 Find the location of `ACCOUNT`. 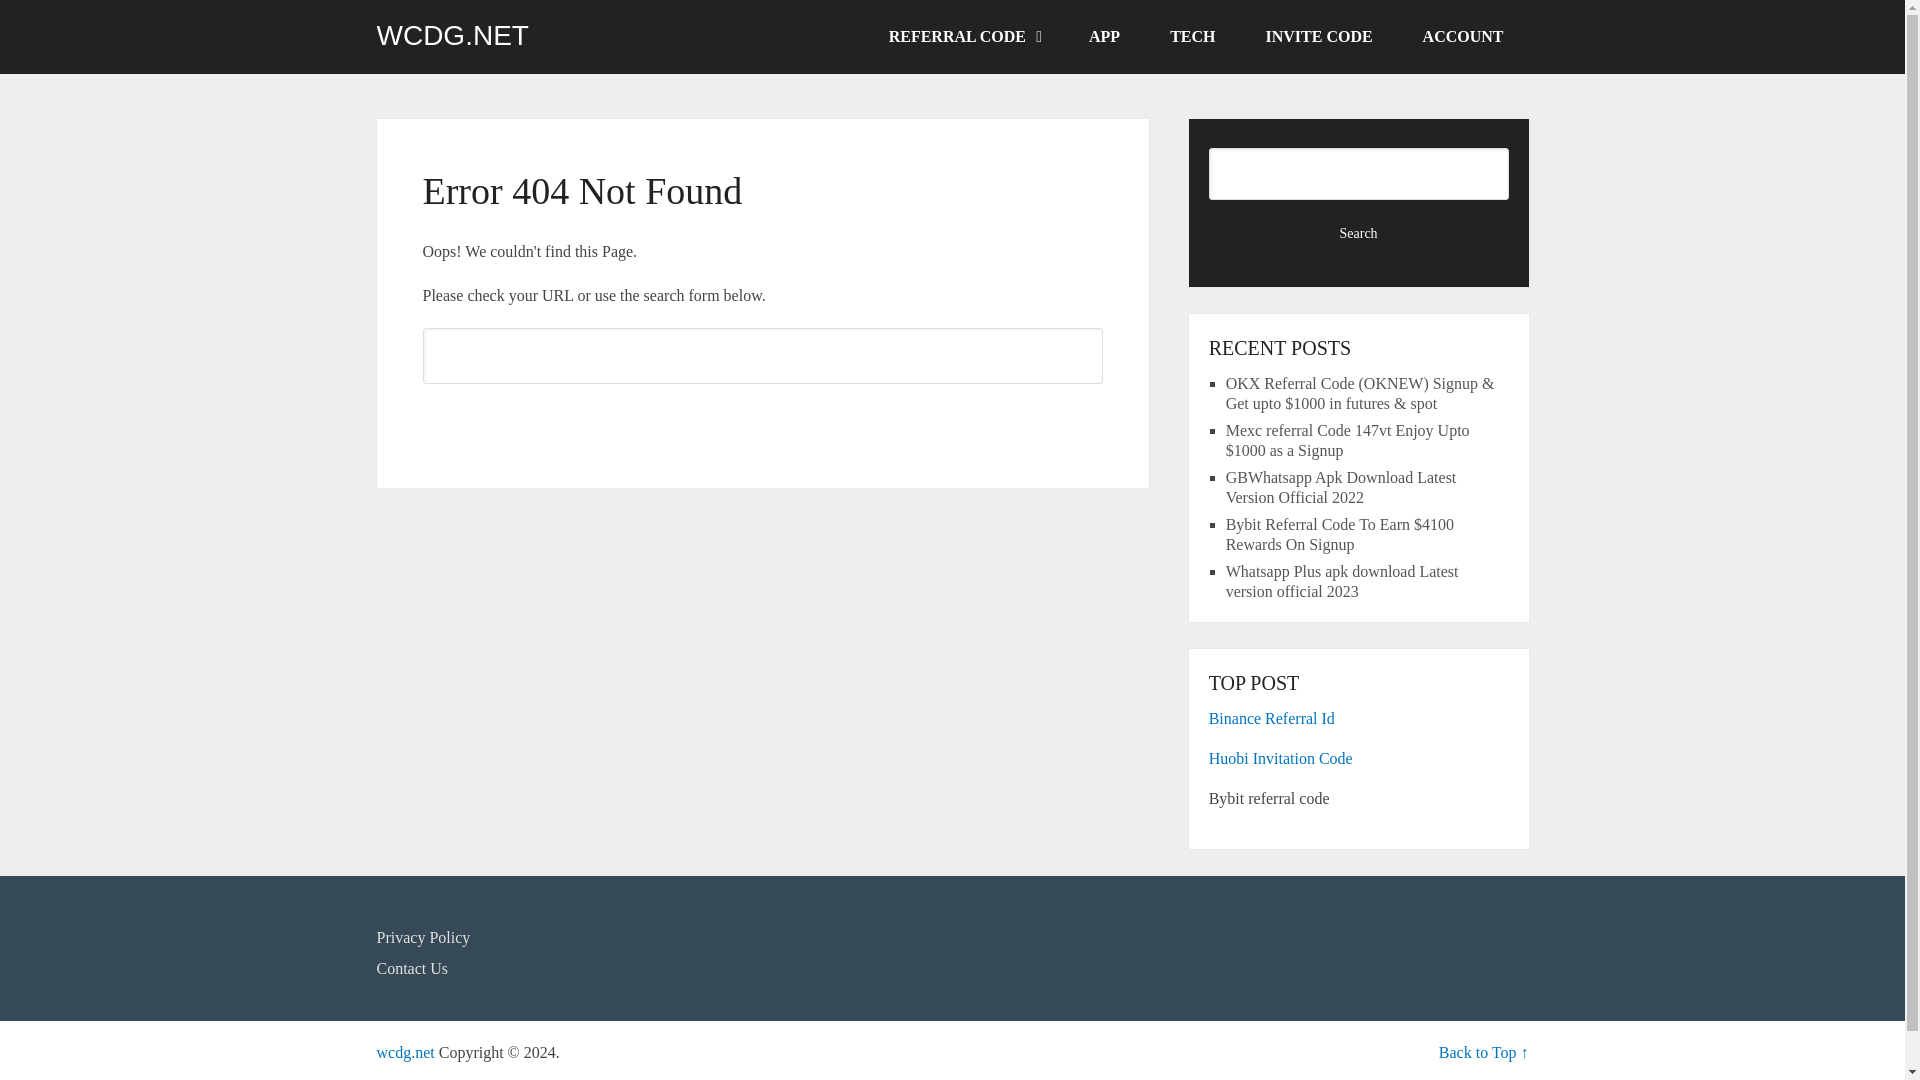

ACCOUNT is located at coordinates (1462, 37).